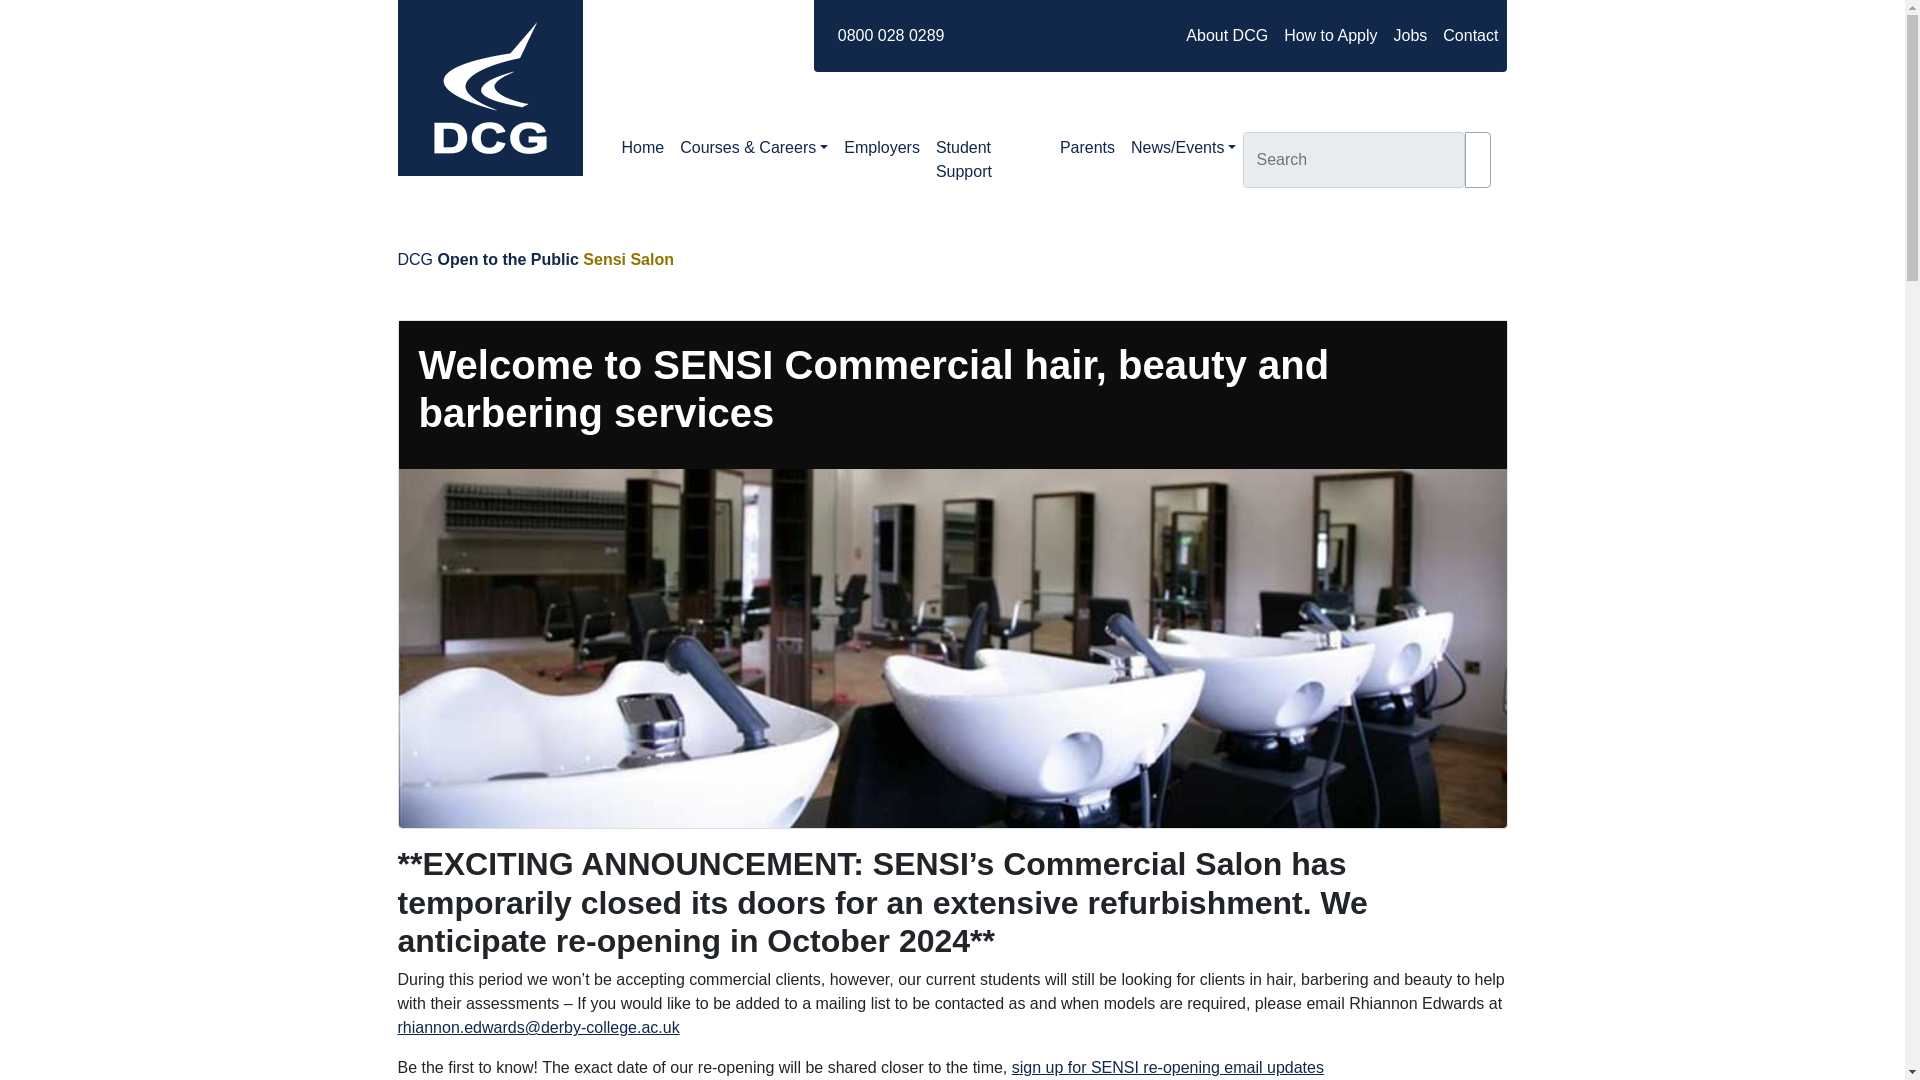 This screenshot has width=1920, height=1080. What do you see at coordinates (1330, 36) in the screenshot?
I see `How to Apply` at bounding box center [1330, 36].